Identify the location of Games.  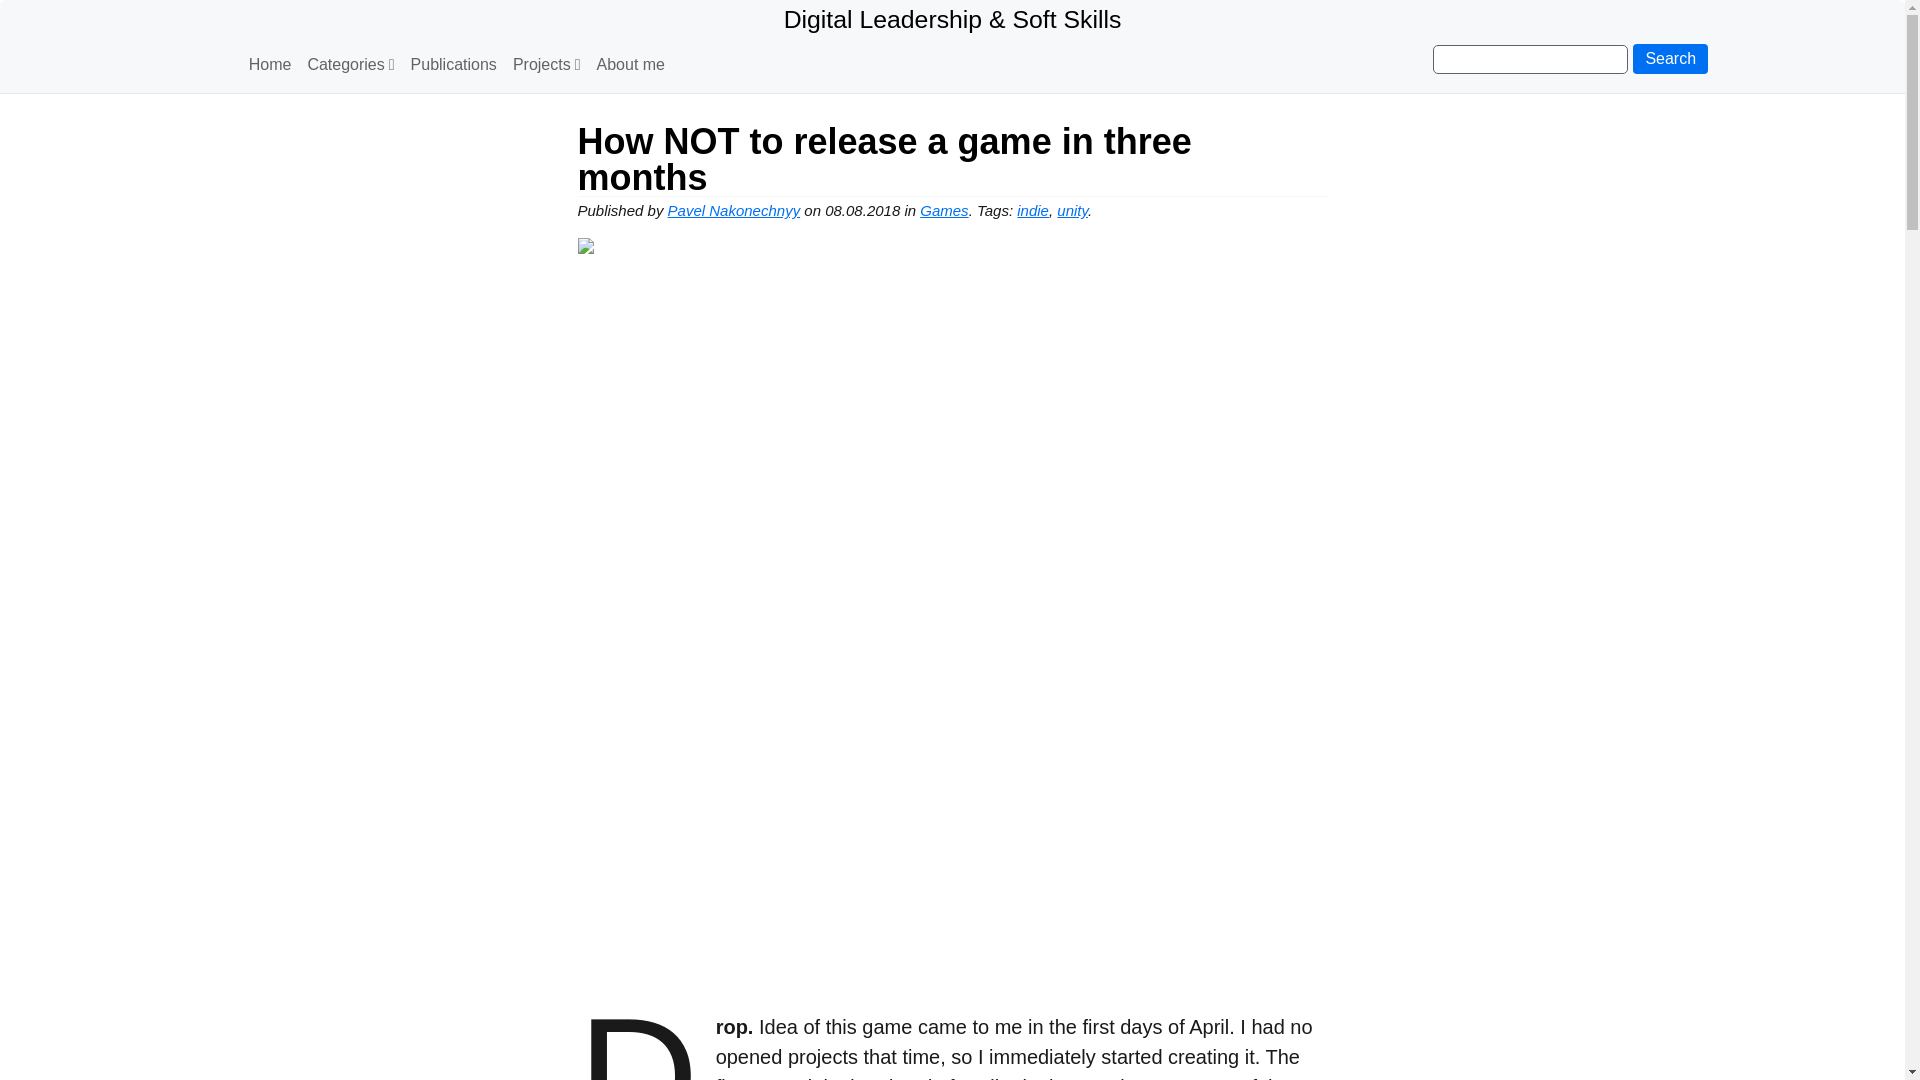
(943, 210).